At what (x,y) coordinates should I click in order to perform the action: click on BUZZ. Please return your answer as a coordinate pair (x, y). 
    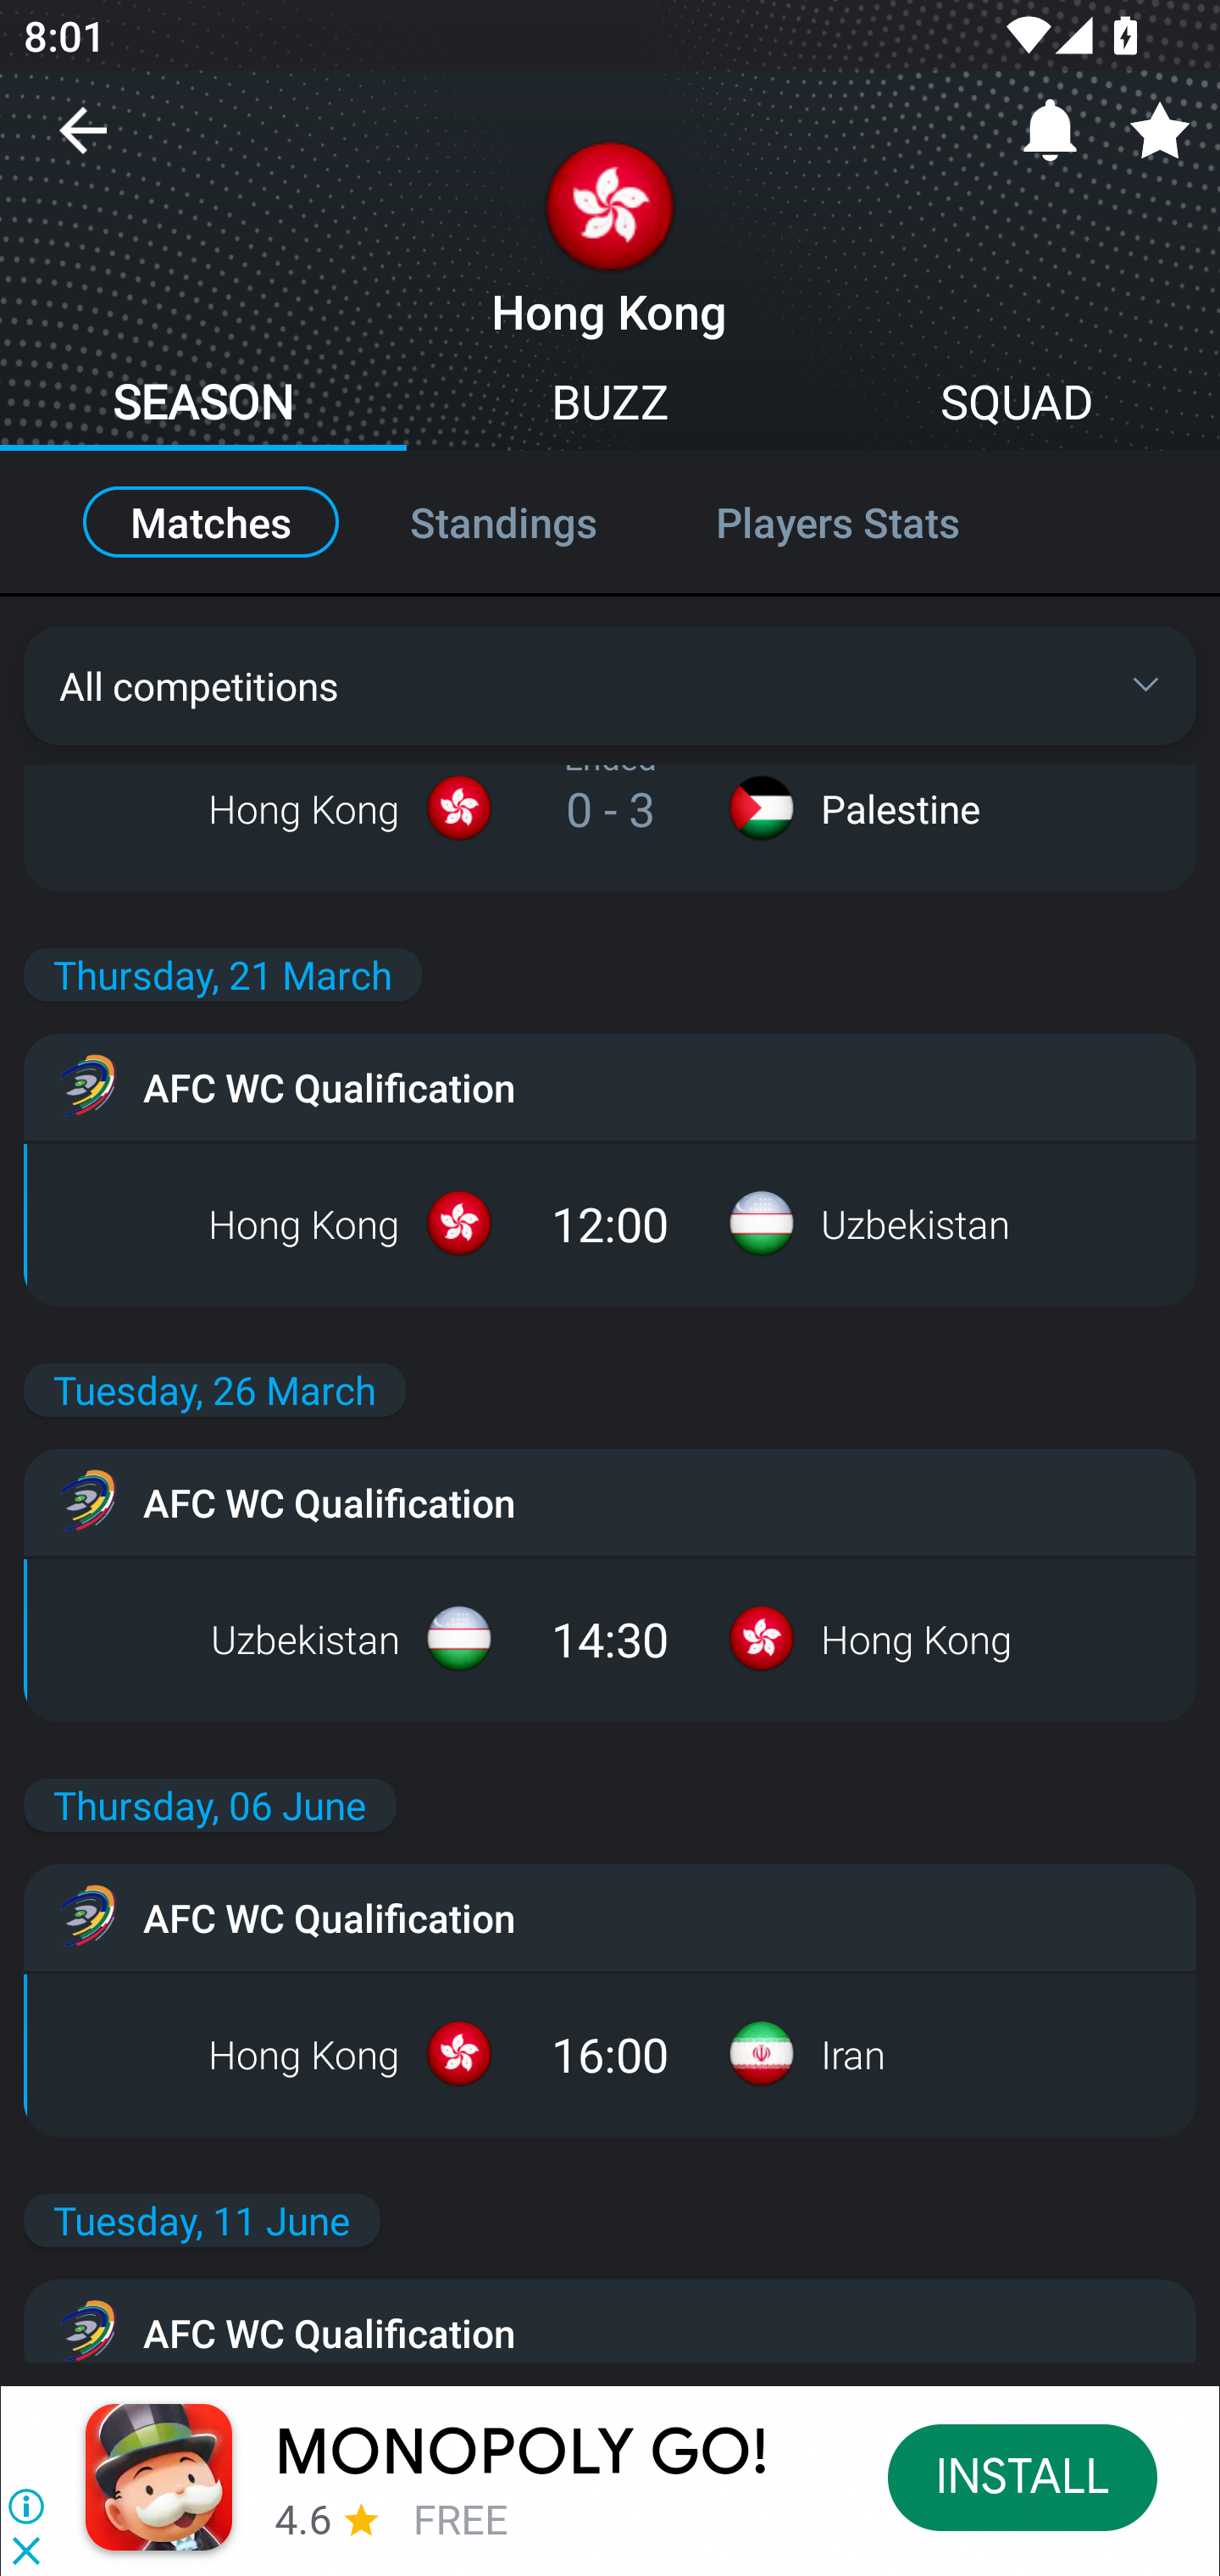
    Looking at the image, I should click on (610, 405).